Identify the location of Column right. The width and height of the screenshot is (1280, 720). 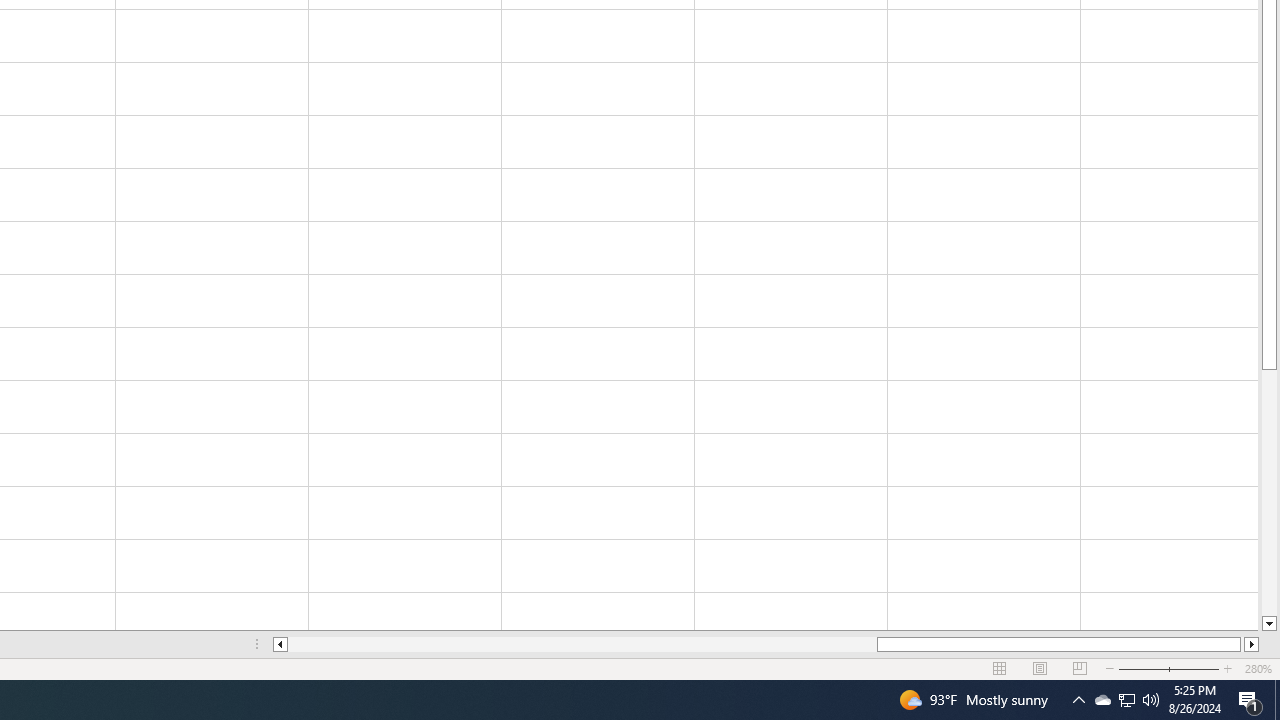
(1252, 644).